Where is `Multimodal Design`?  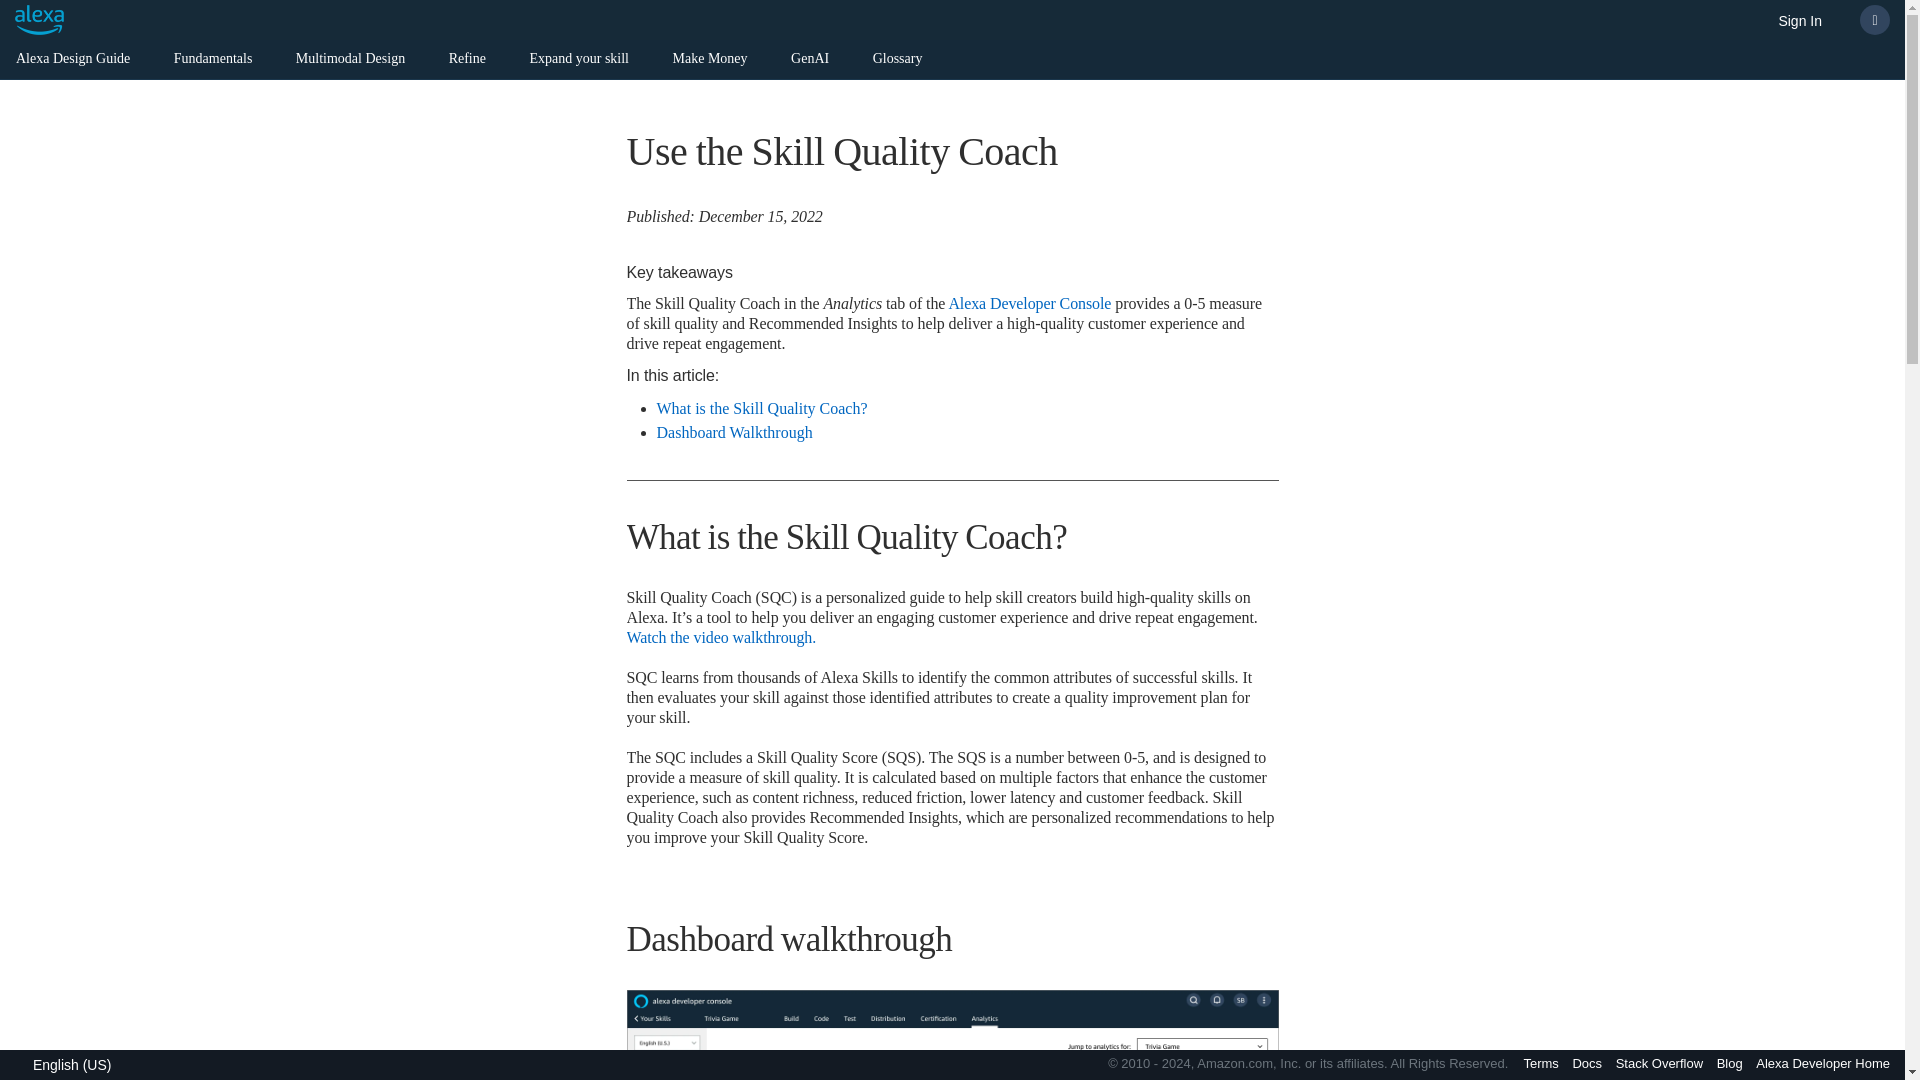
Multimodal Design is located at coordinates (350, 62).